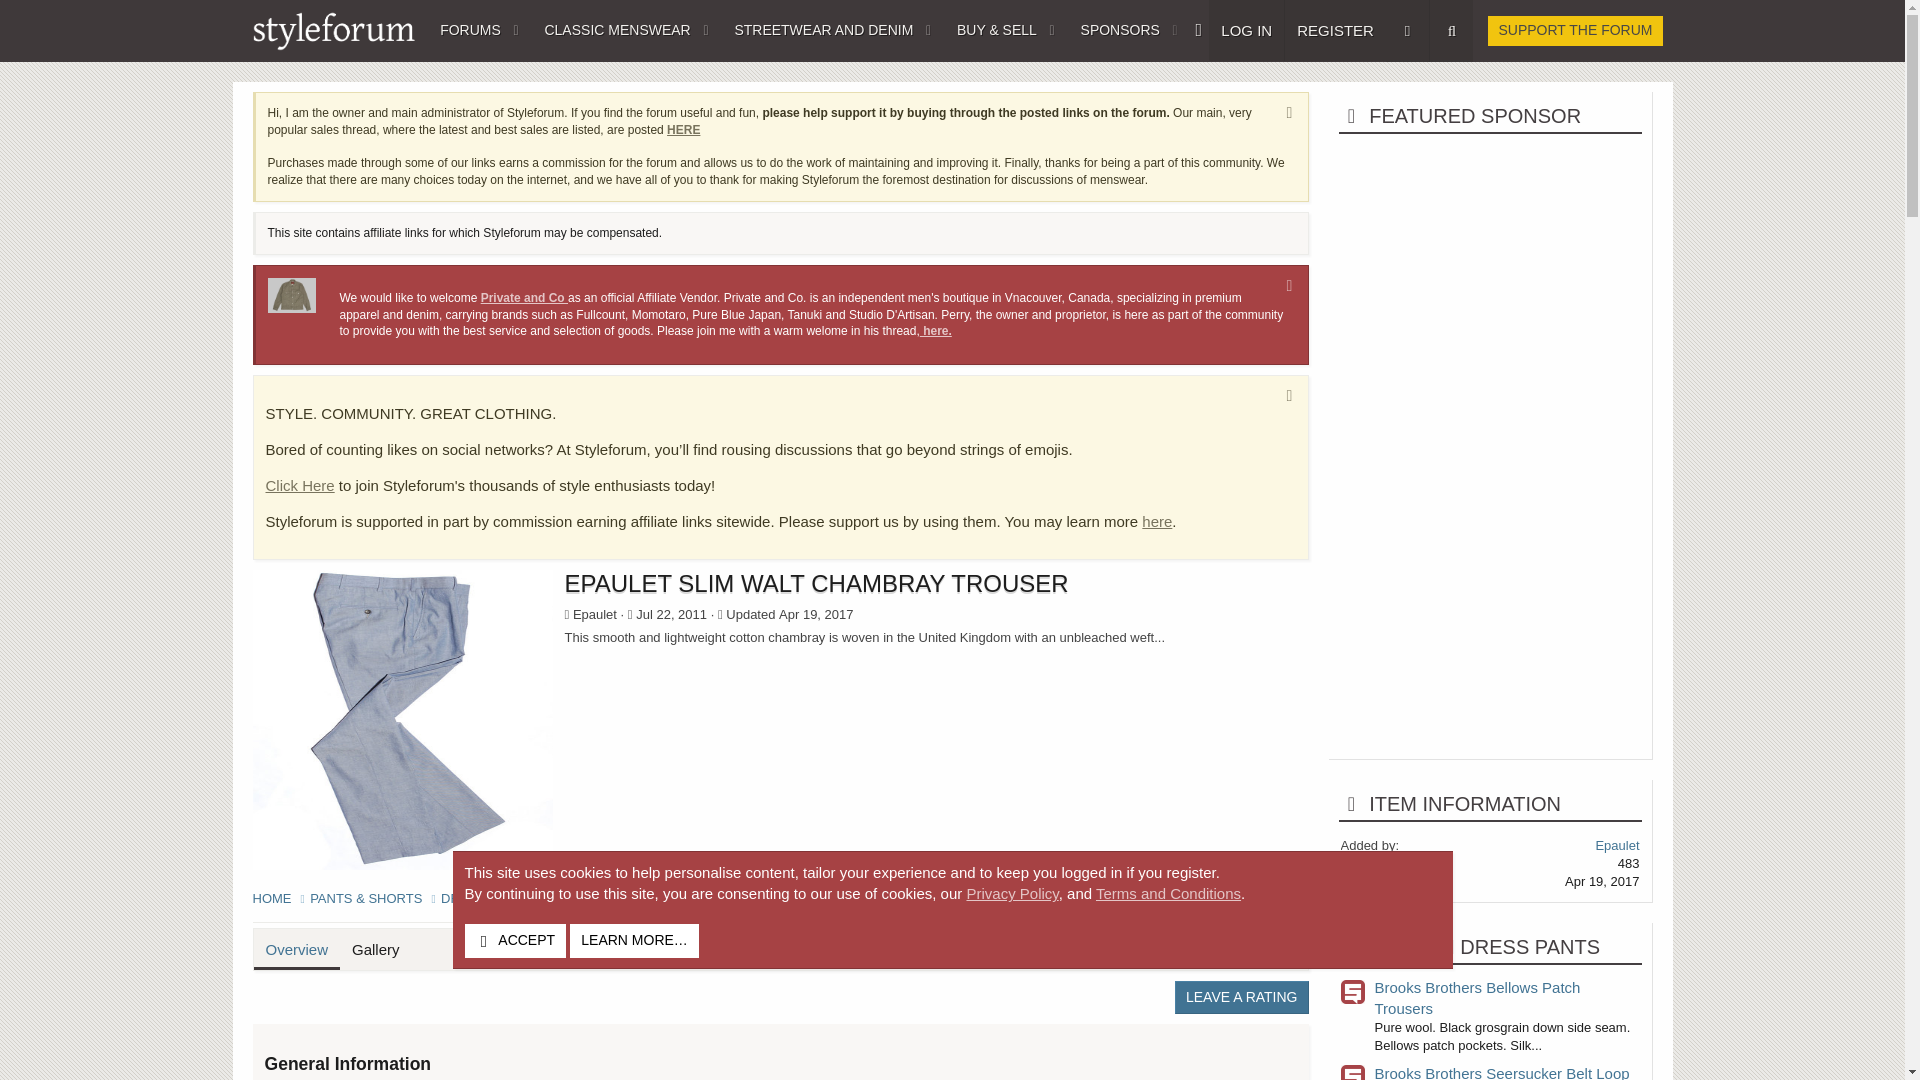  I want to click on SPONSORS, so click(1113, 30).